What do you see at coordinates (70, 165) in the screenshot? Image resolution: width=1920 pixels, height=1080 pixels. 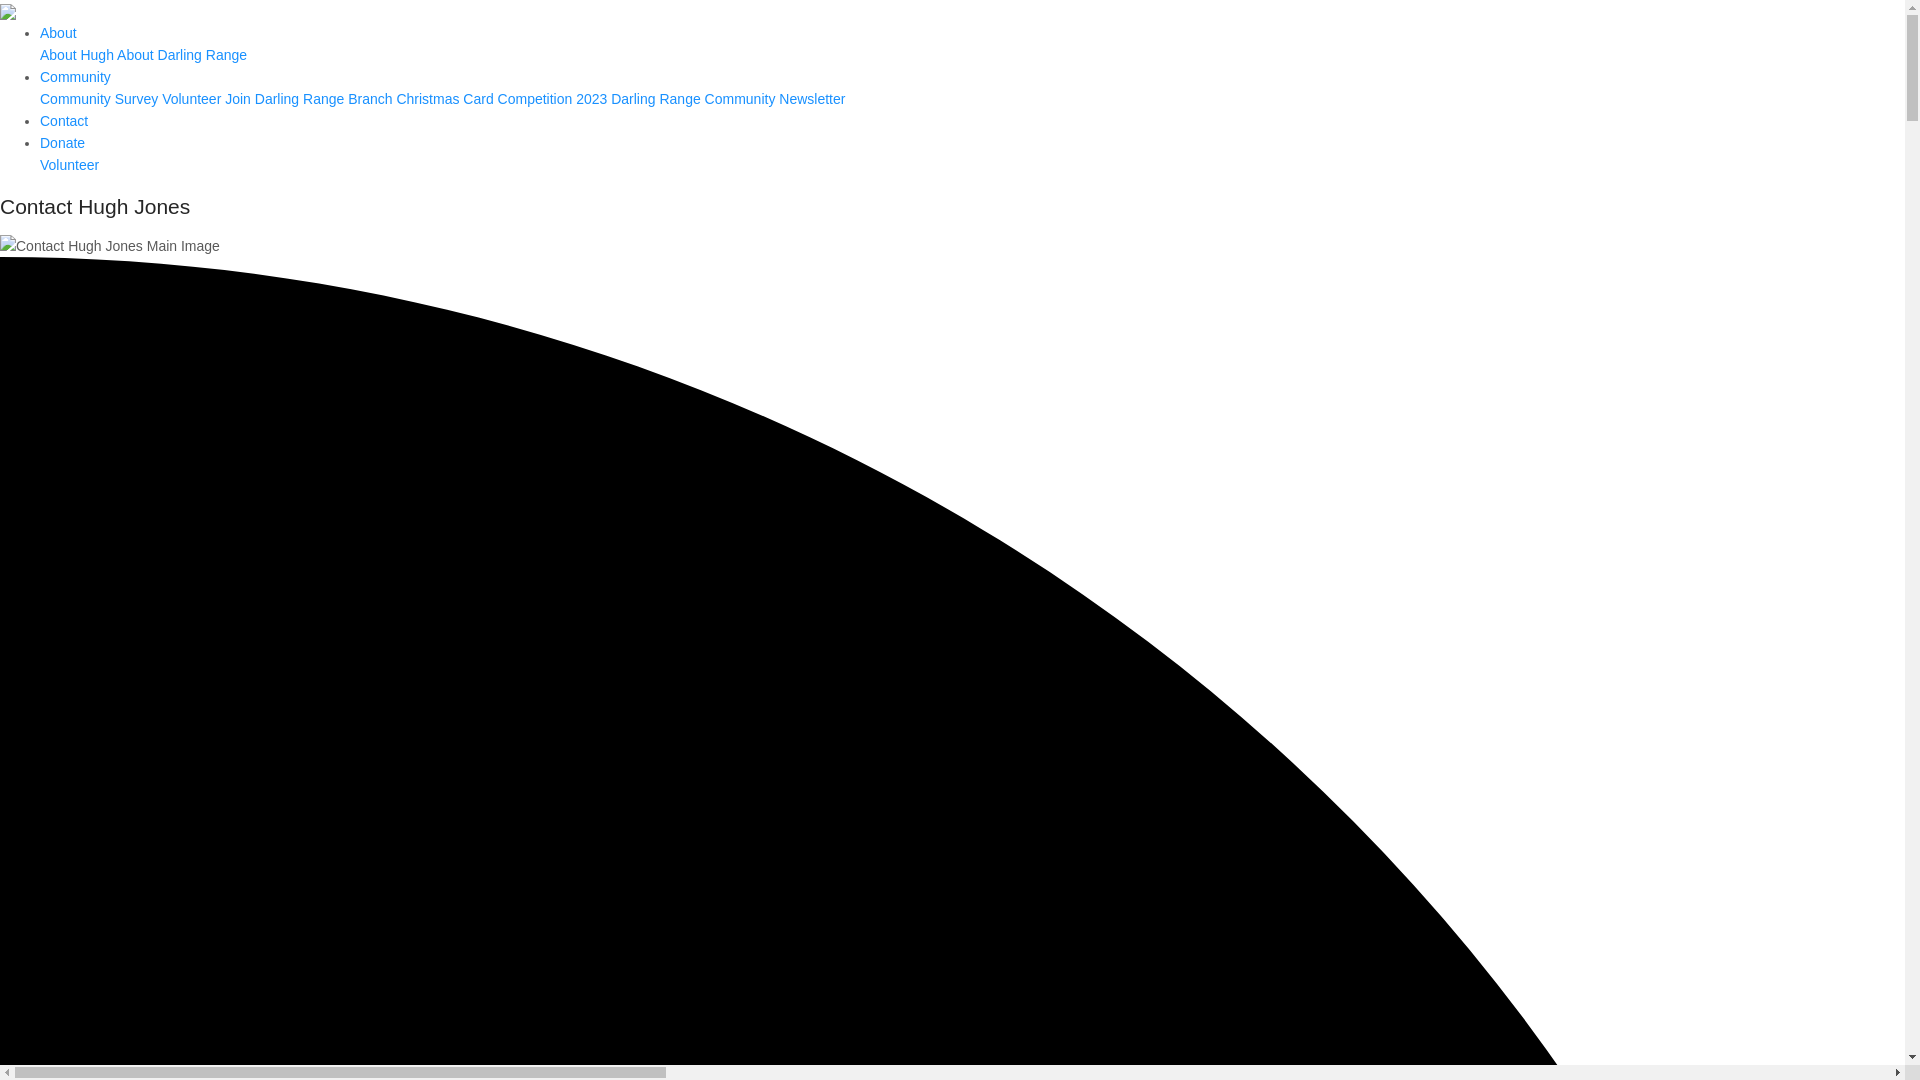 I see `Volunteer` at bounding box center [70, 165].